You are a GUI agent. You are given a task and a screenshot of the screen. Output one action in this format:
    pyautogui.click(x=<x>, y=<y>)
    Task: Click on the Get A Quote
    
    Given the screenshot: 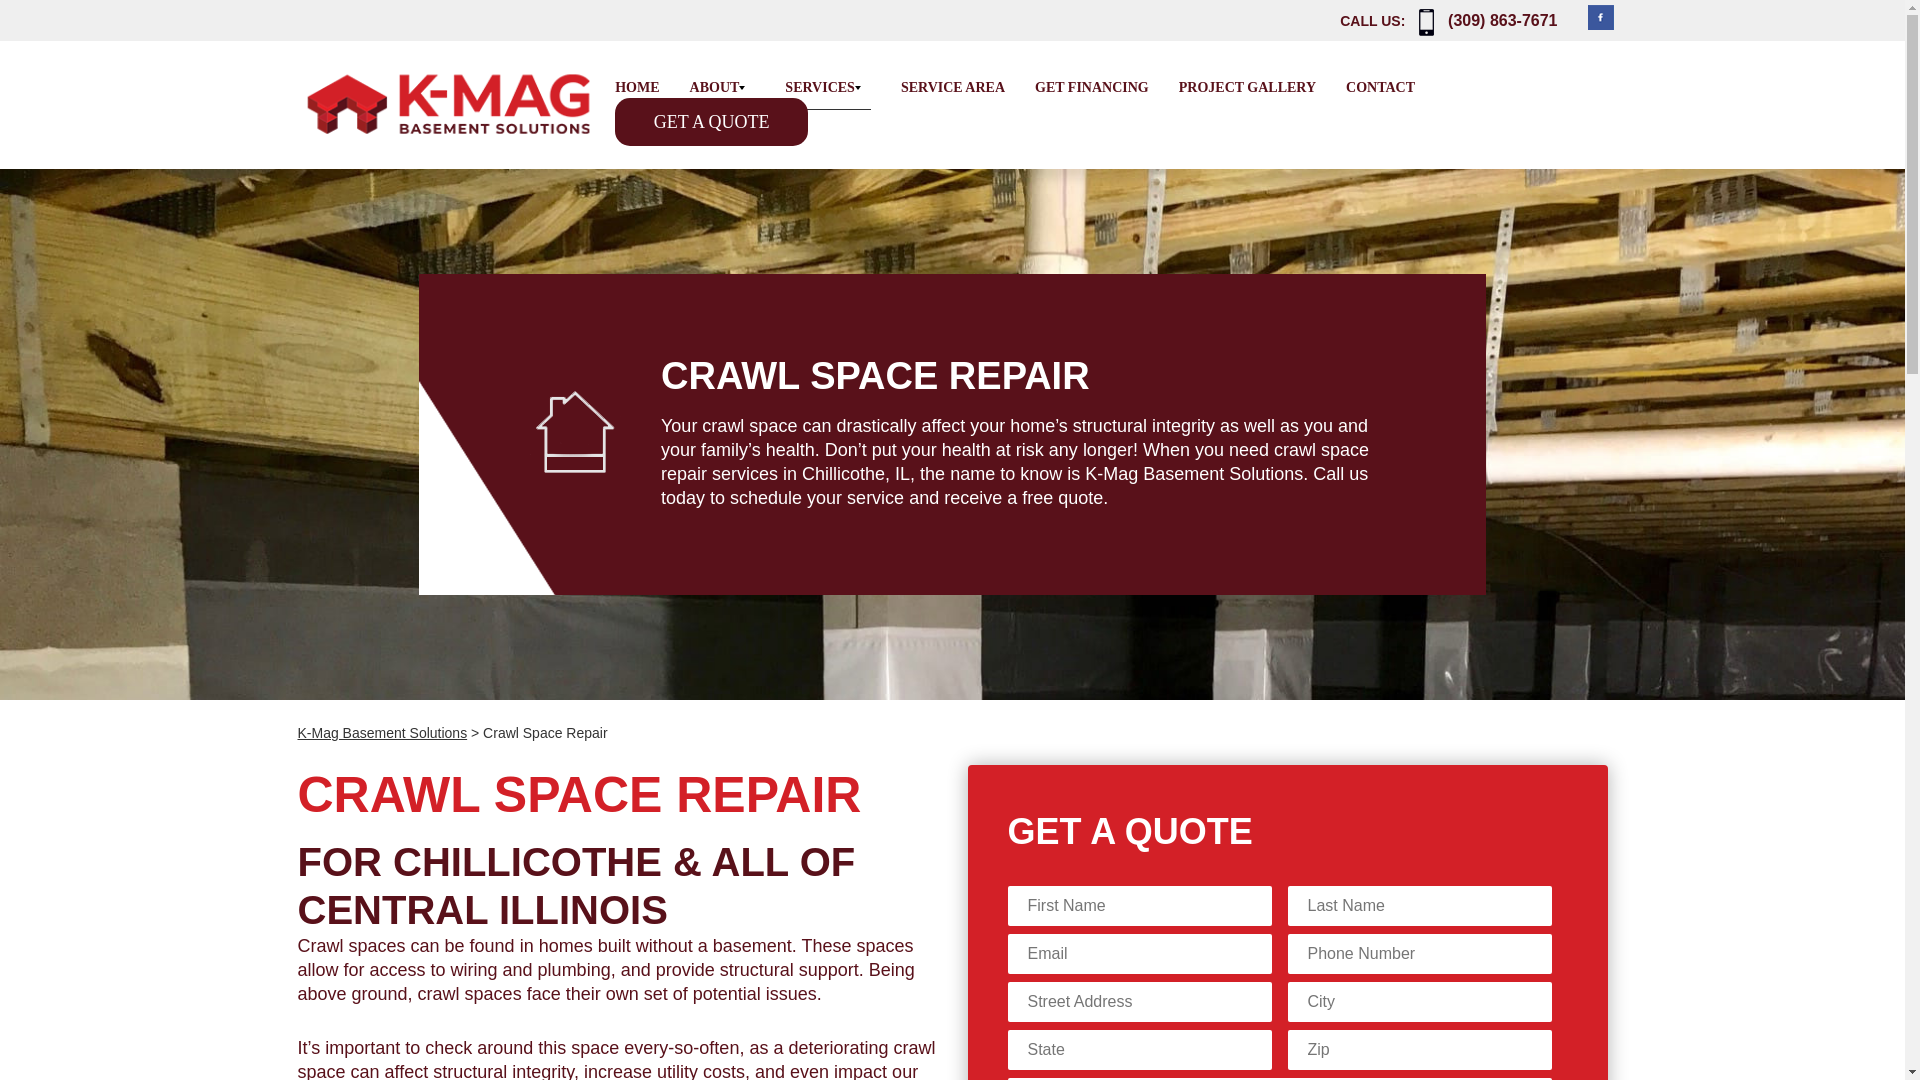 What is the action you would take?
    pyautogui.click(x=711, y=122)
    